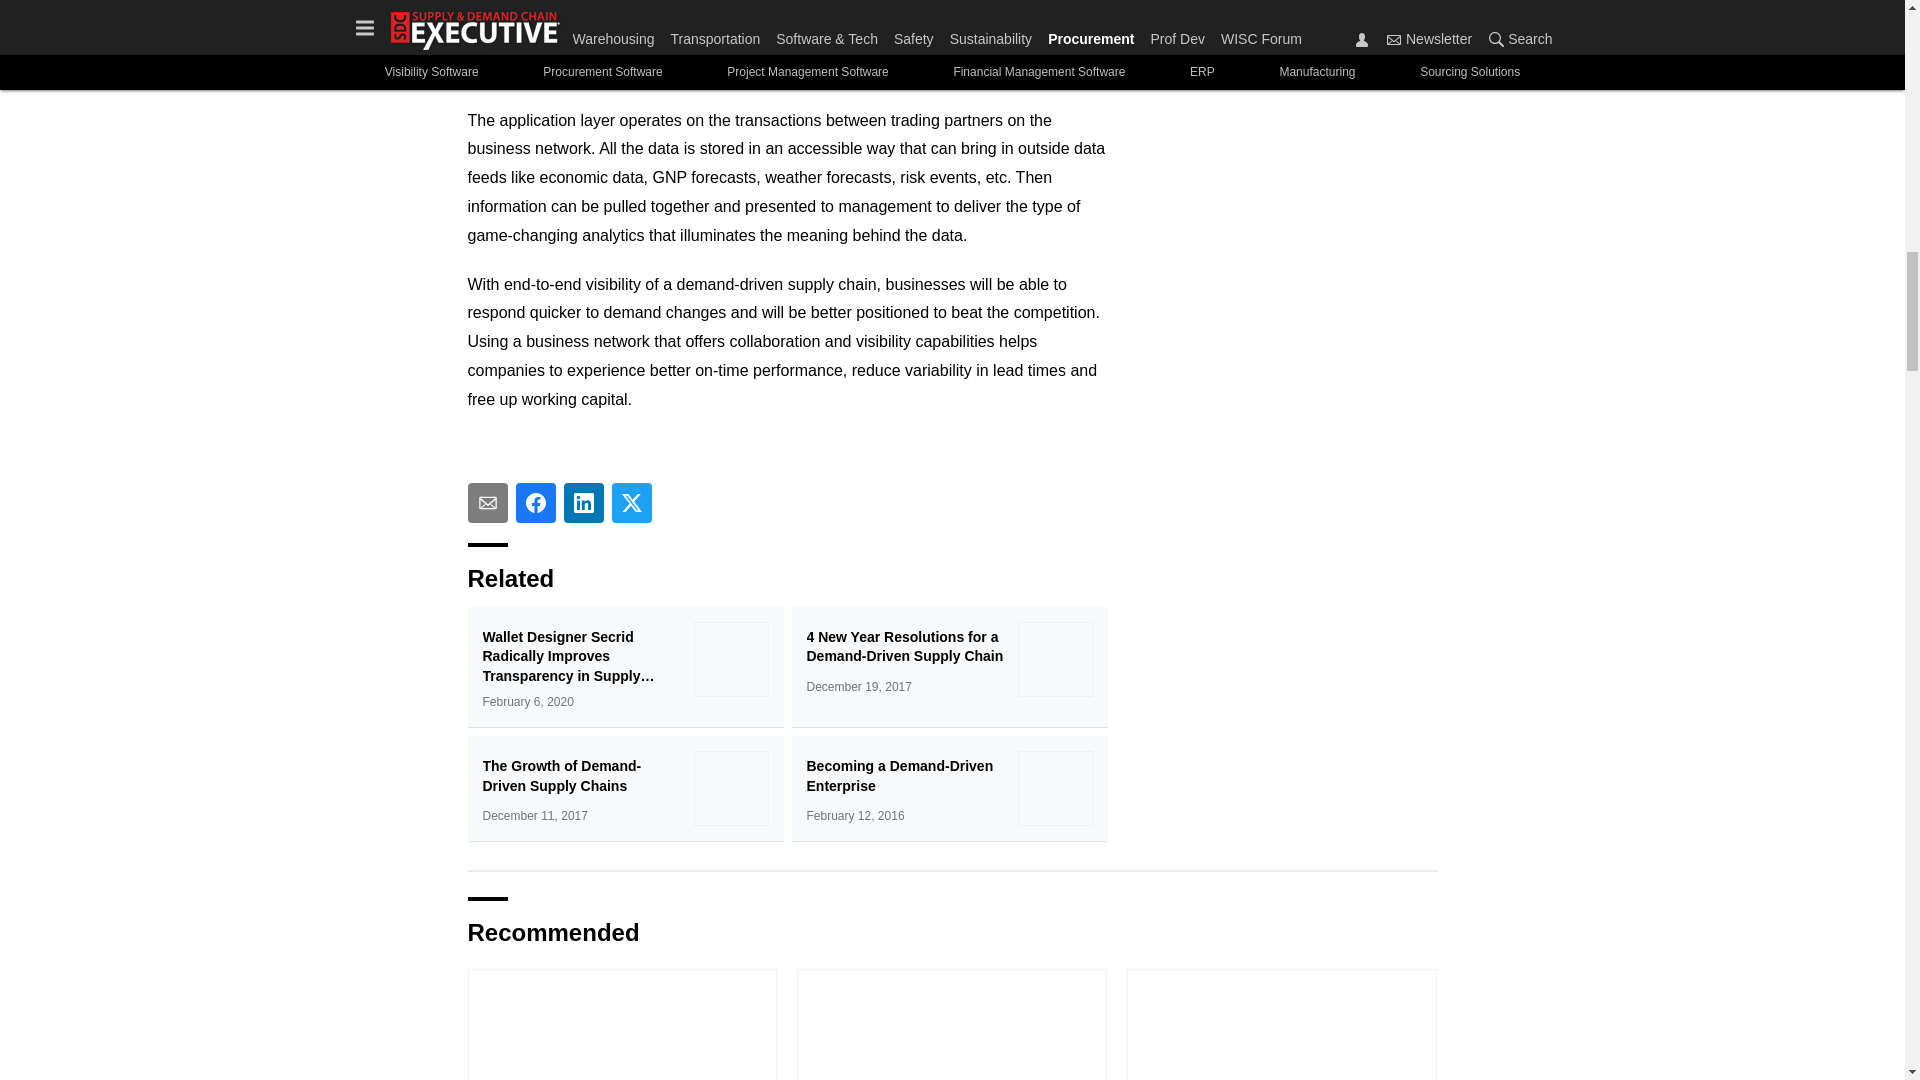  I want to click on Share To twitter, so click(632, 502).